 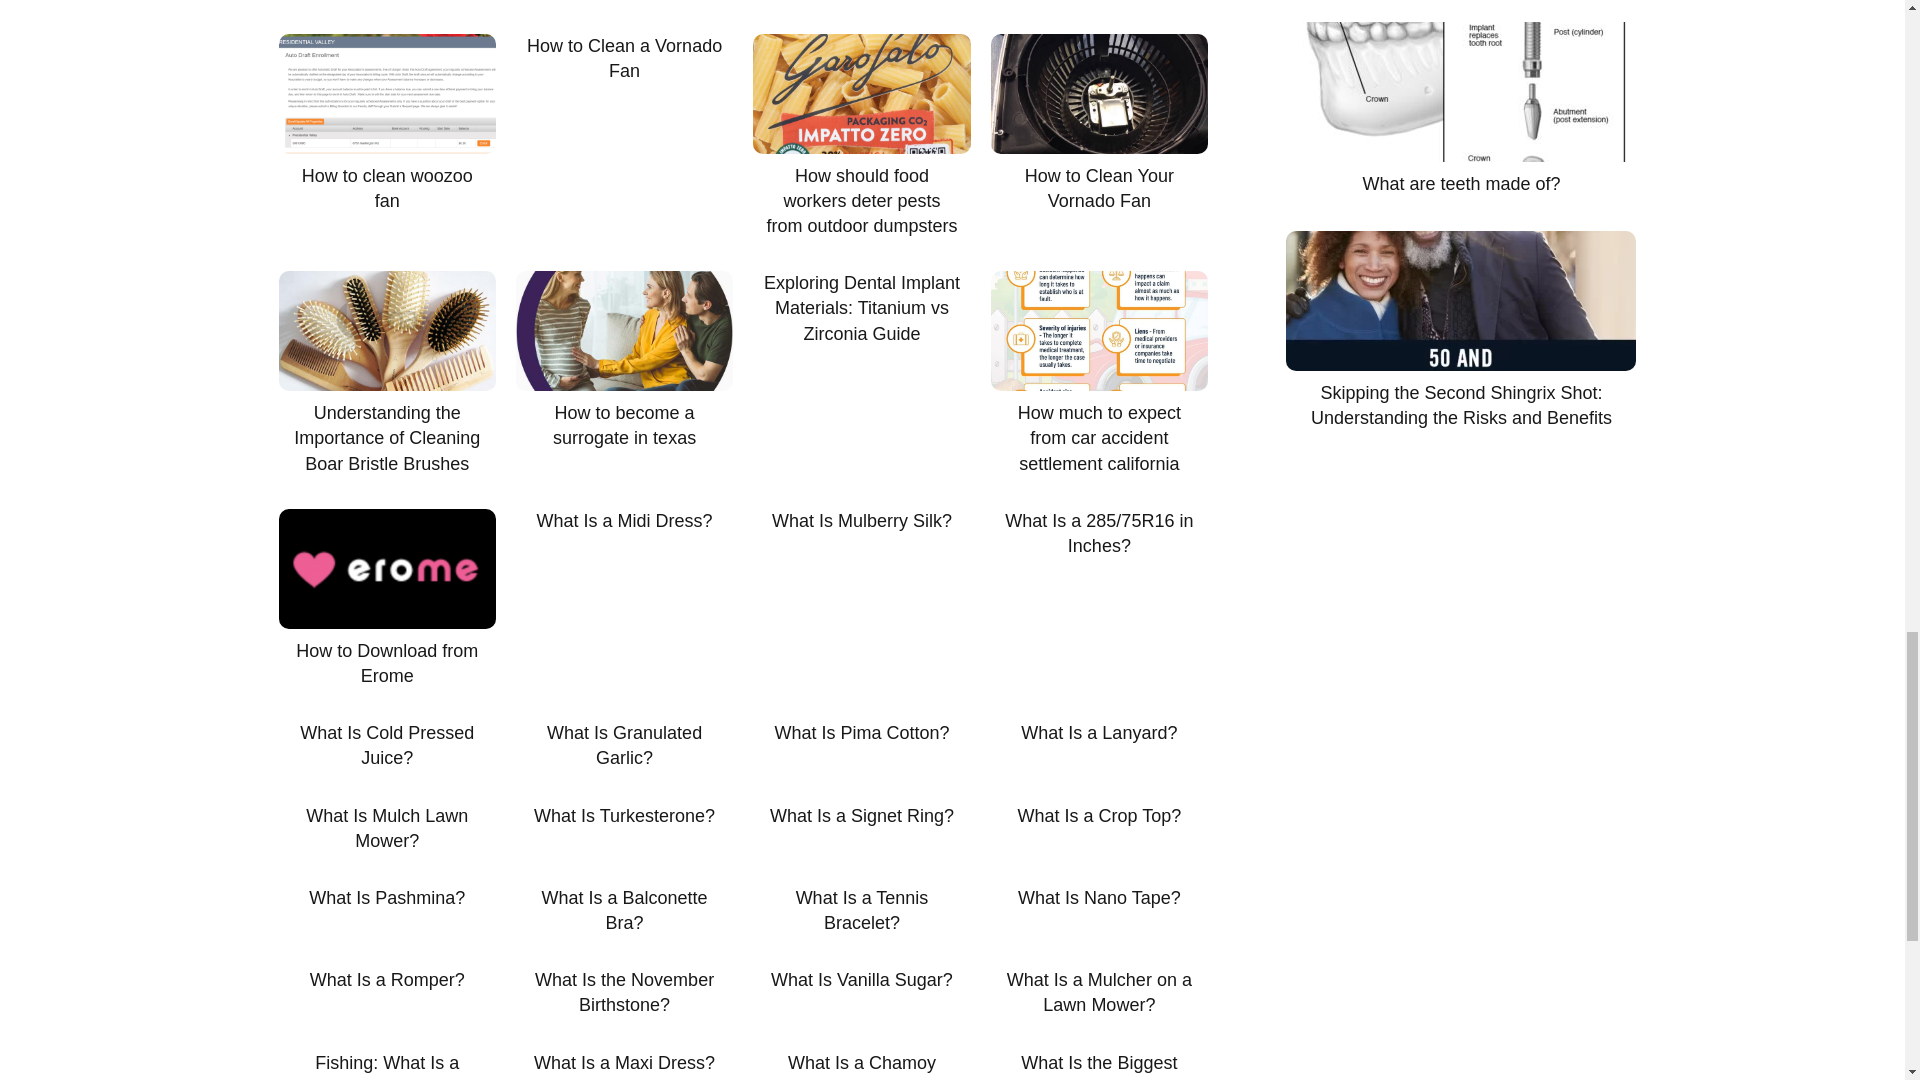 What do you see at coordinates (1098, 374) in the screenshot?
I see `How much to expect from car accident settlement california` at bounding box center [1098, 374].